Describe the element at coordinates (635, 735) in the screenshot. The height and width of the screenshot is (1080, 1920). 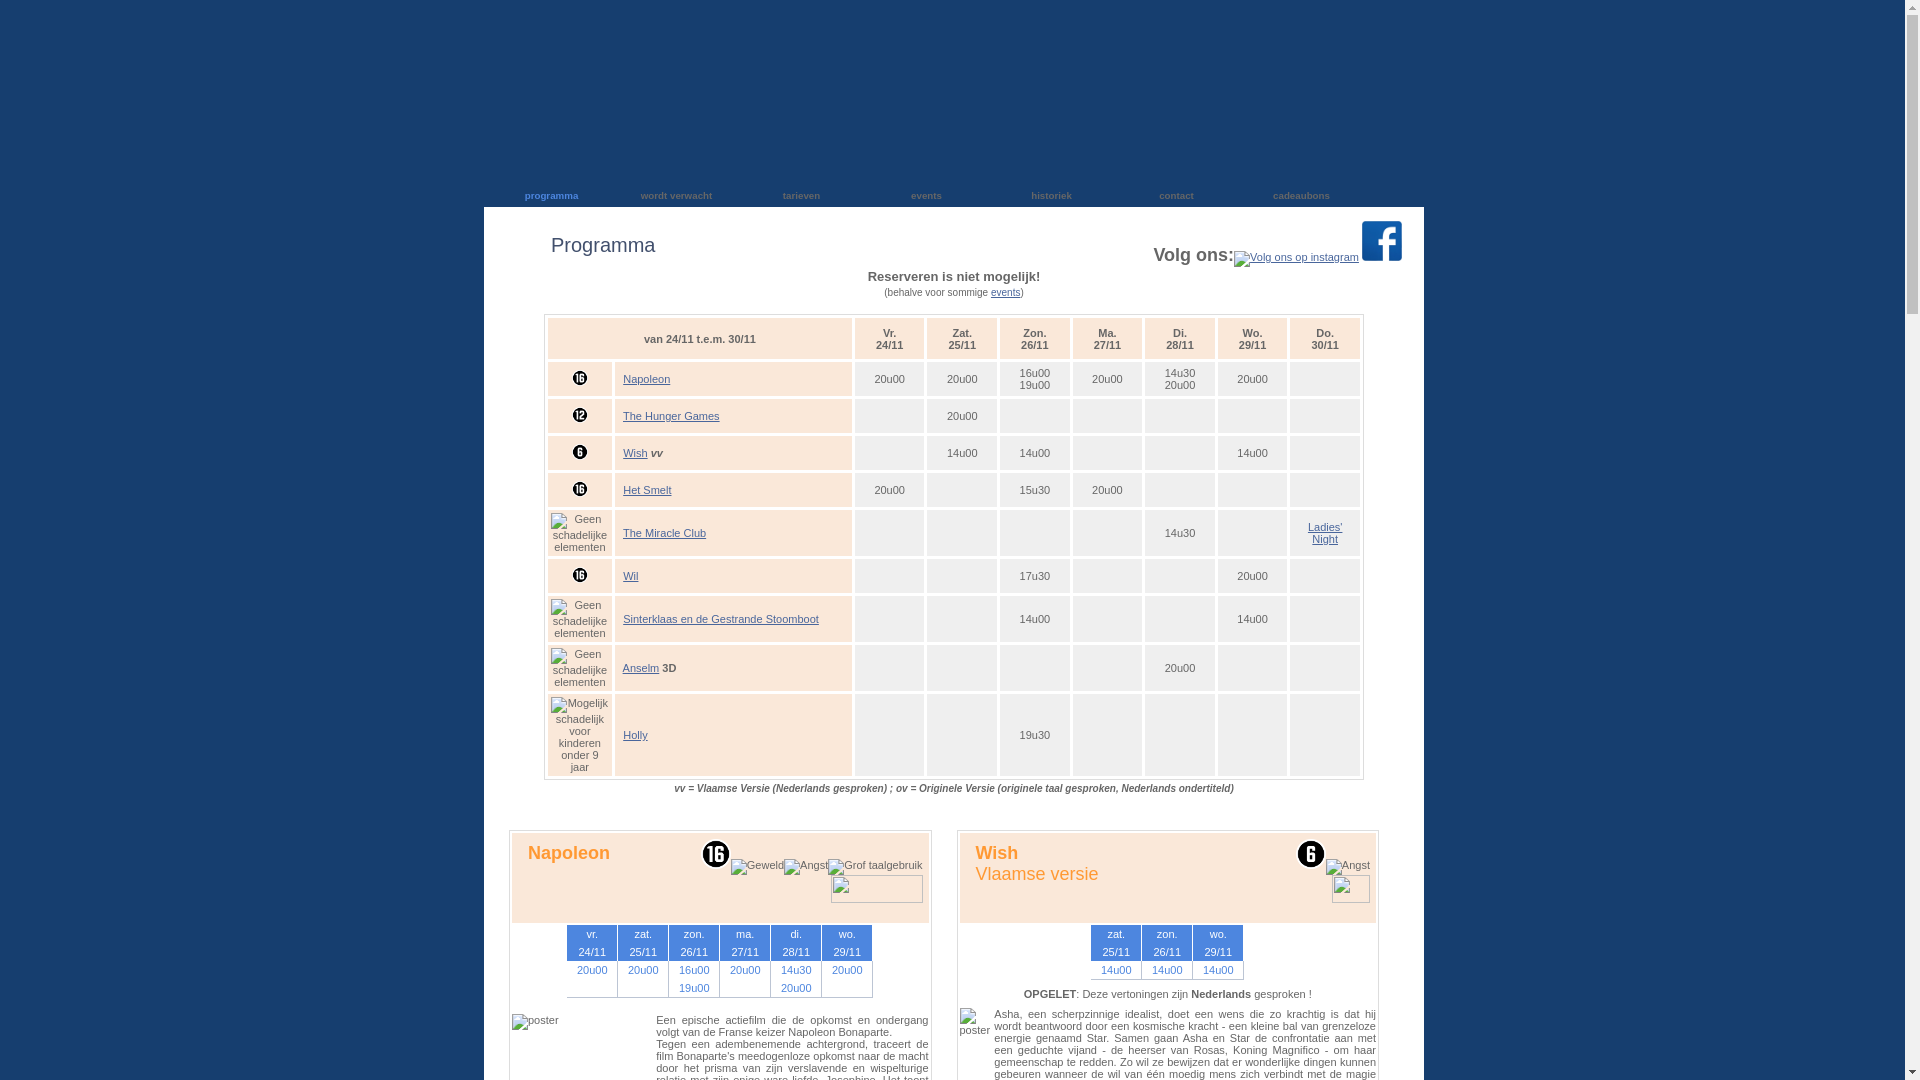
I see `Holly` at that location.